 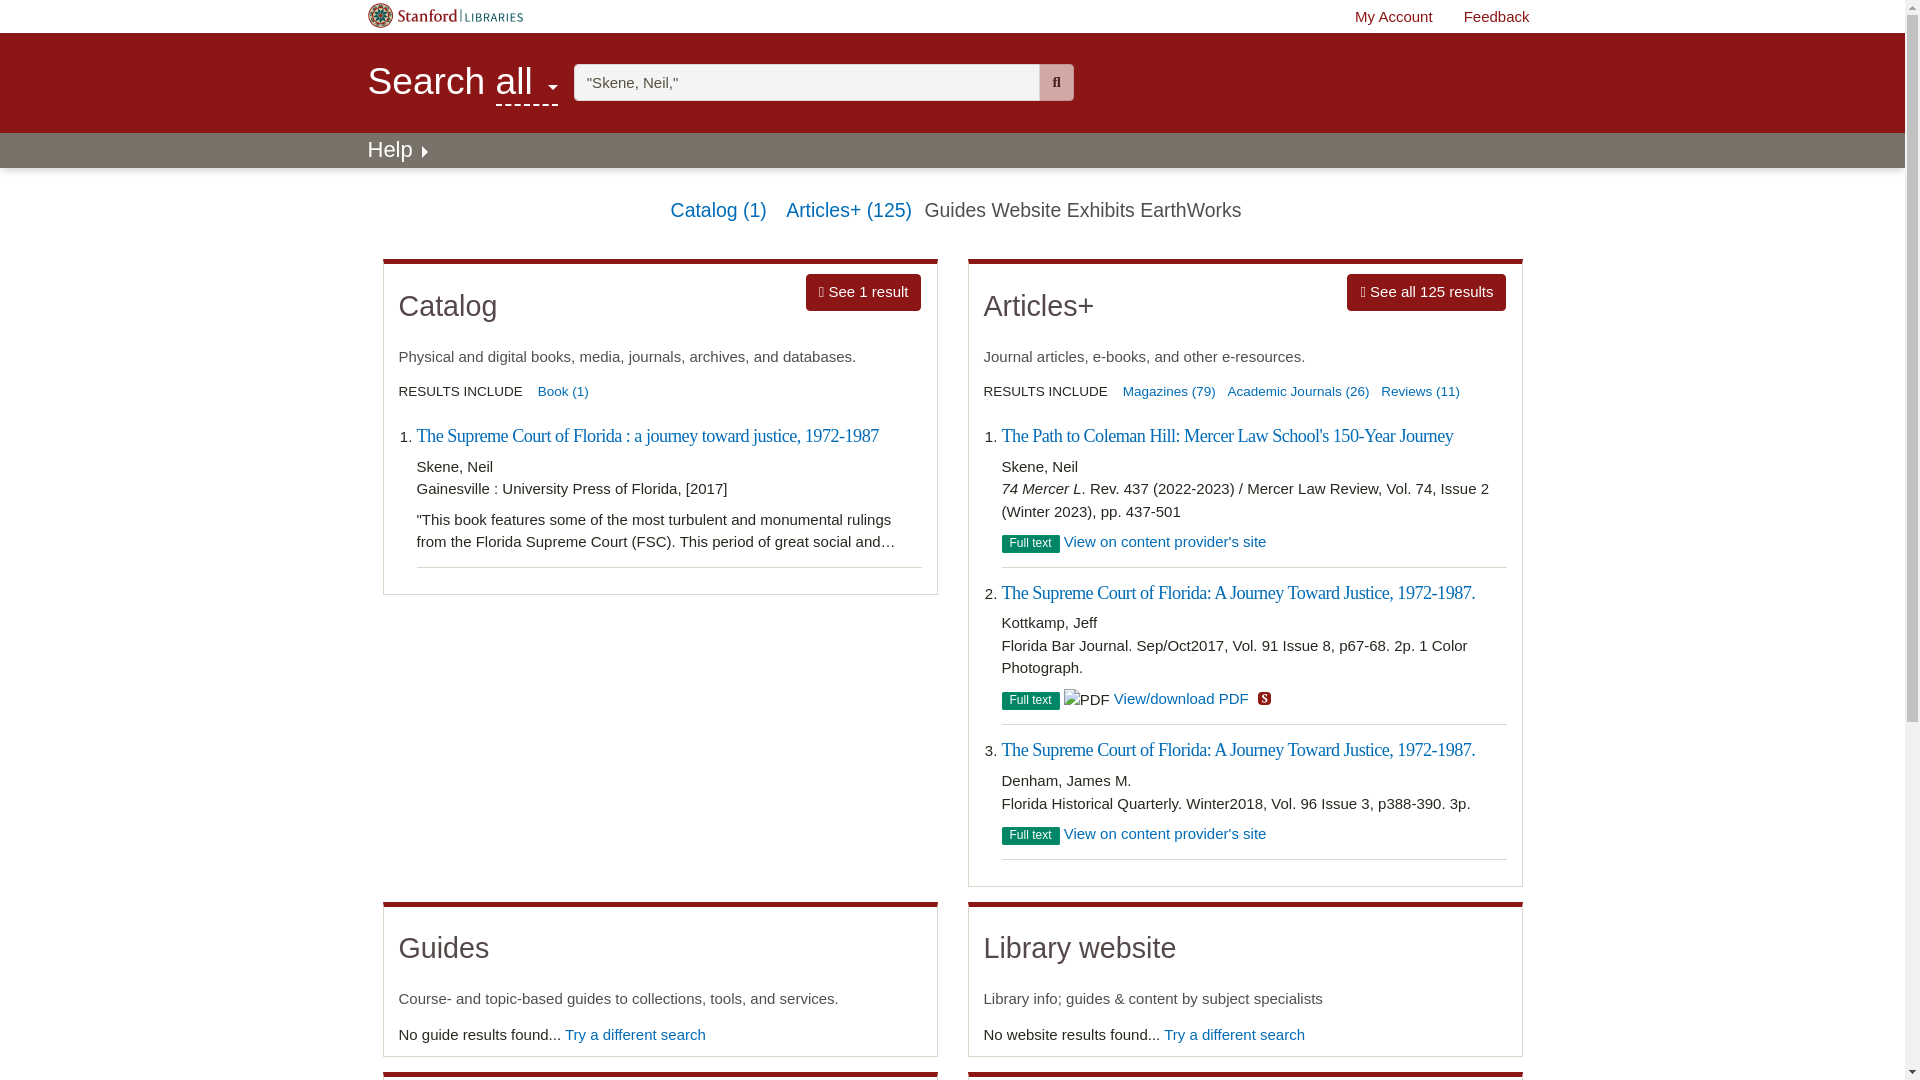 What do you see at coordinates (807, 82) in the screenshot?
I see `View on content provider's site` at bounding box center [807, 82].